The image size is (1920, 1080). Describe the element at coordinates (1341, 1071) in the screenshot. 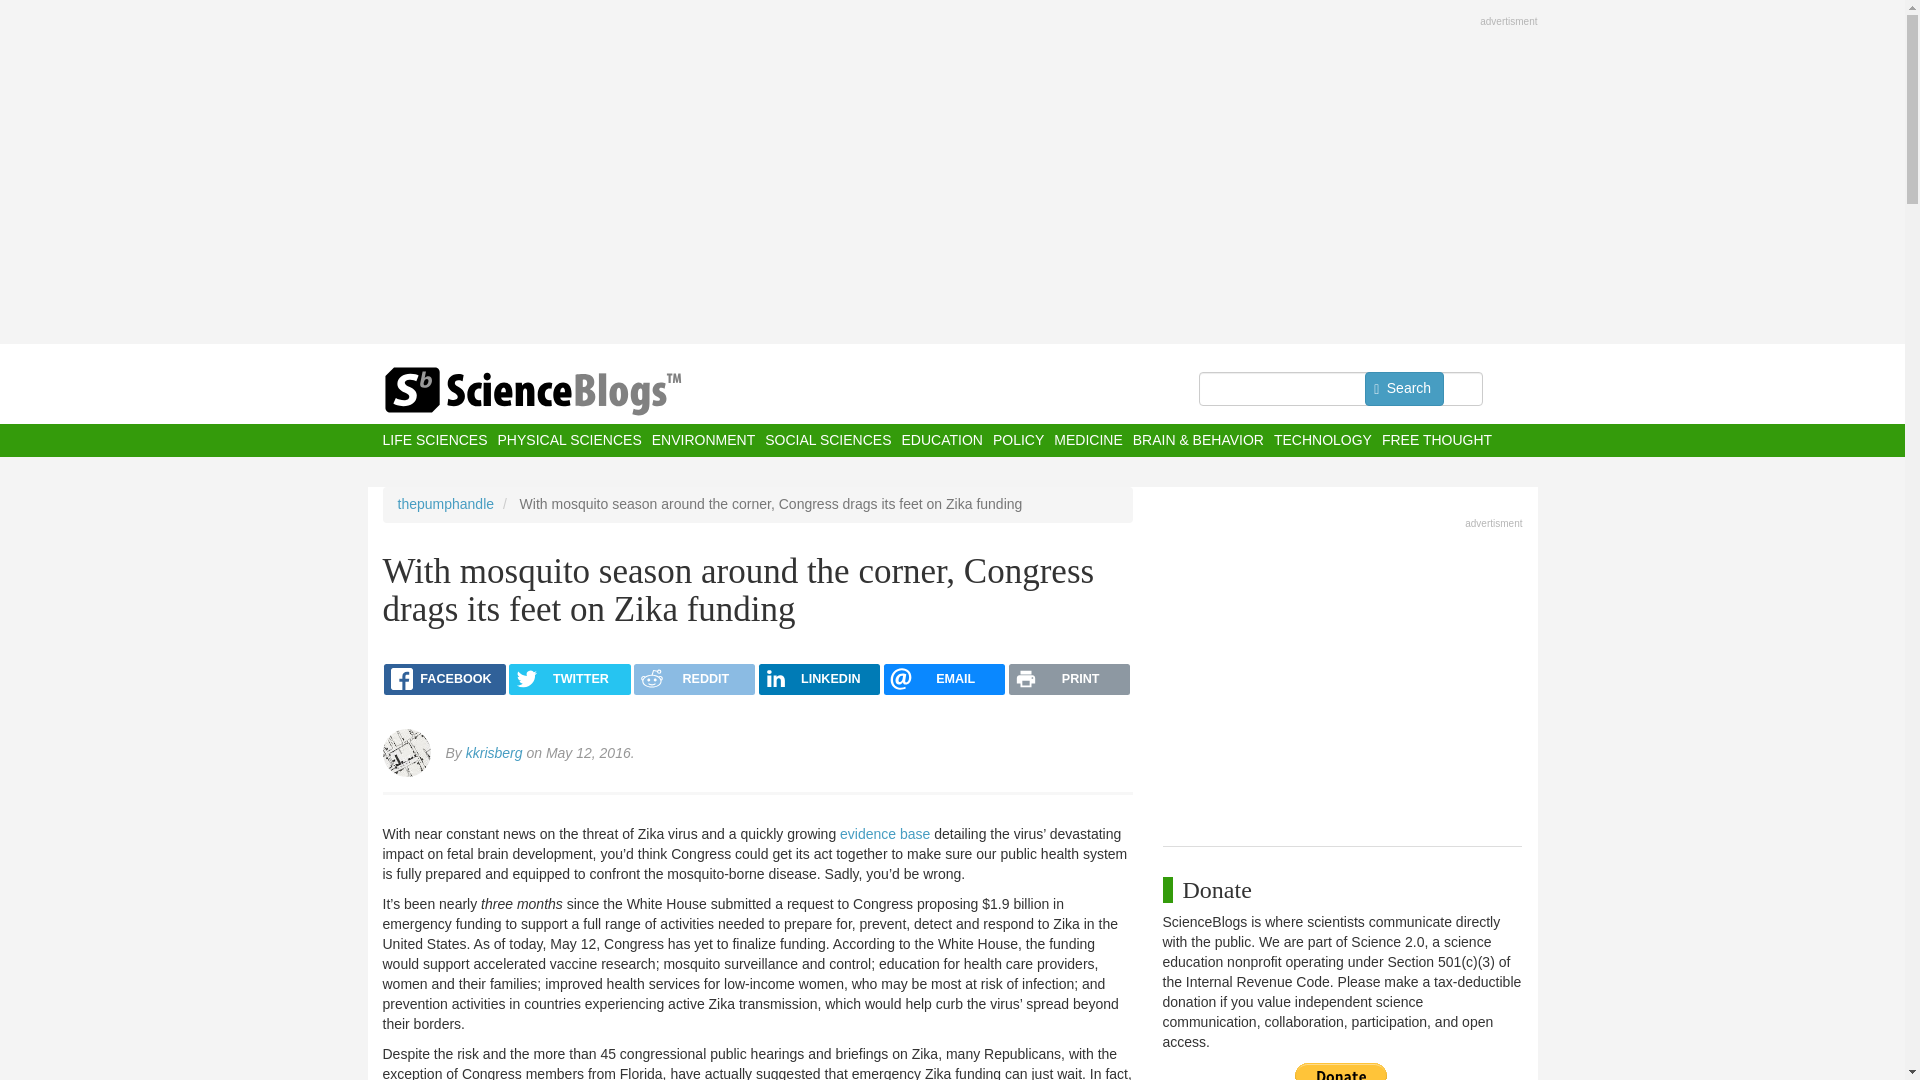

I see `PayPal - The safer, easier way to pay online!` at that location.